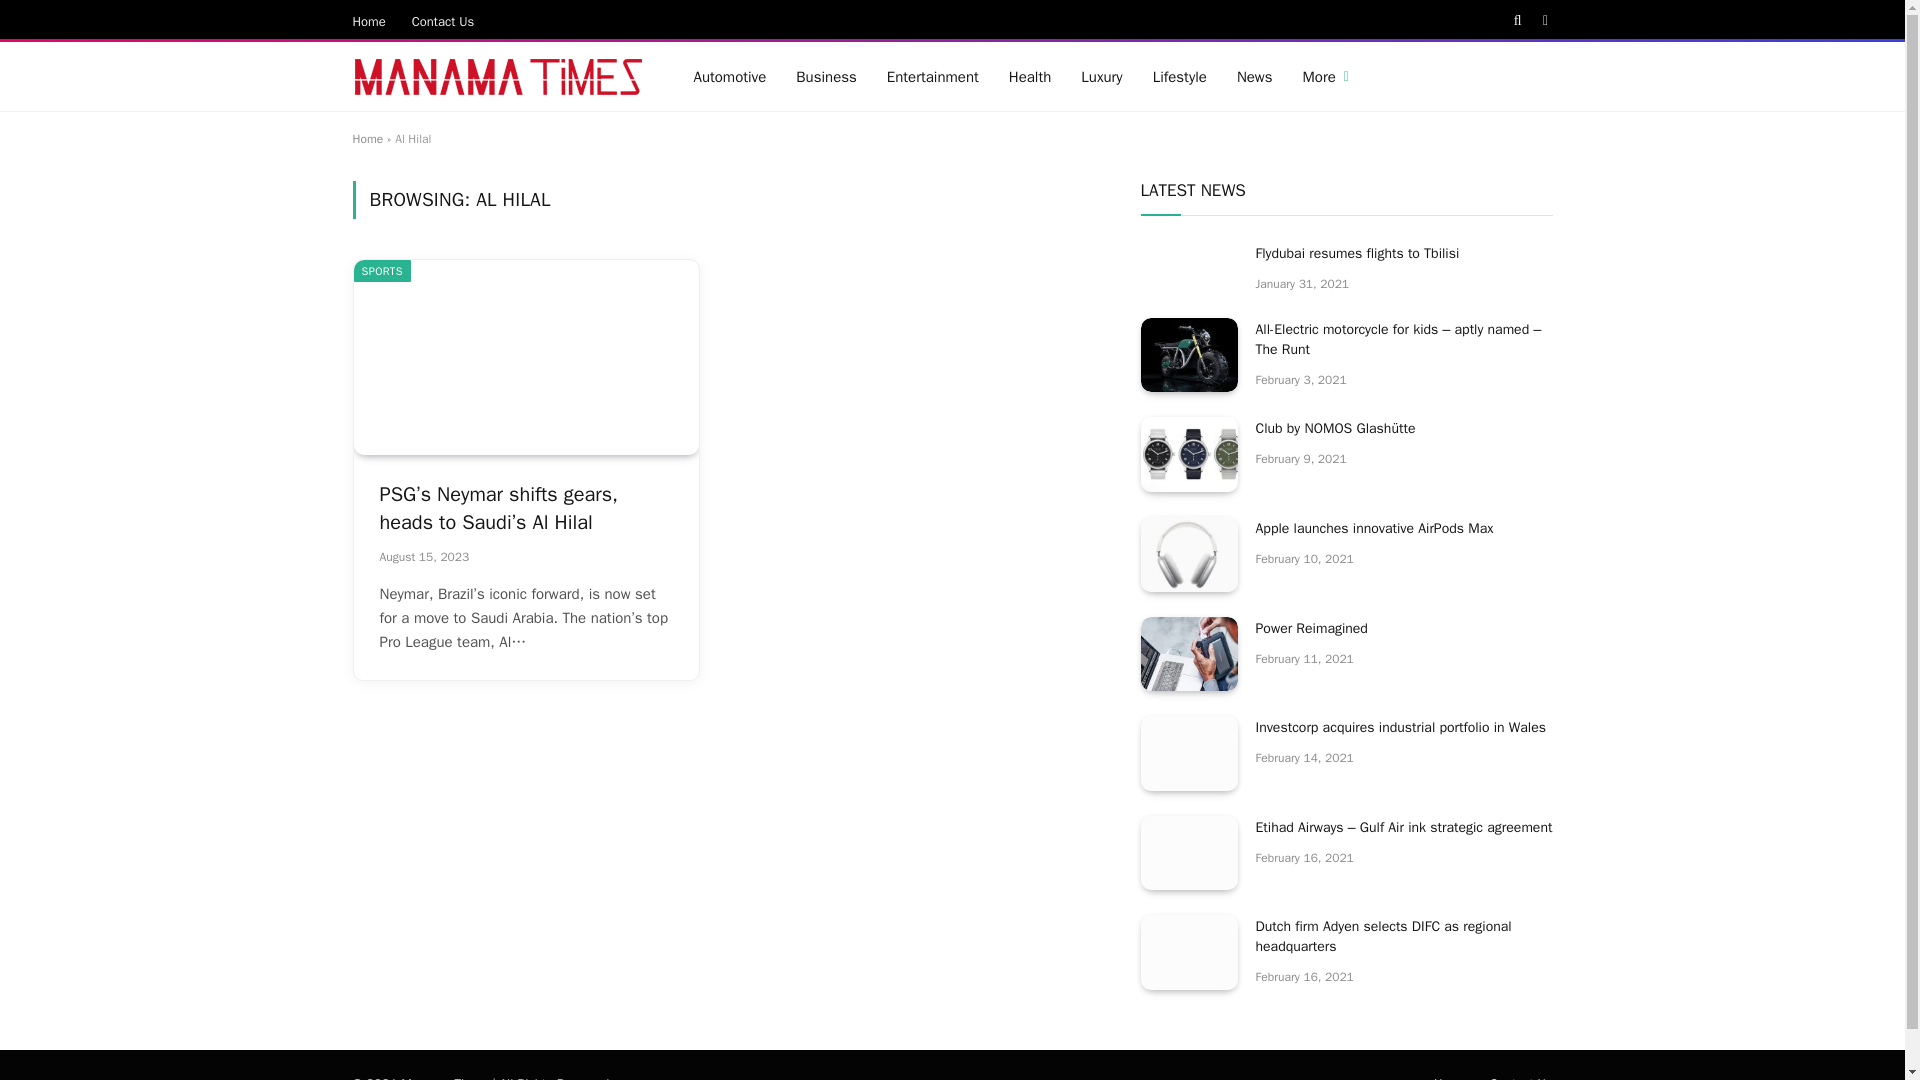  Describe the element at coordinates (497, 76) in the screenshot. I see `Manama Times` at that location.